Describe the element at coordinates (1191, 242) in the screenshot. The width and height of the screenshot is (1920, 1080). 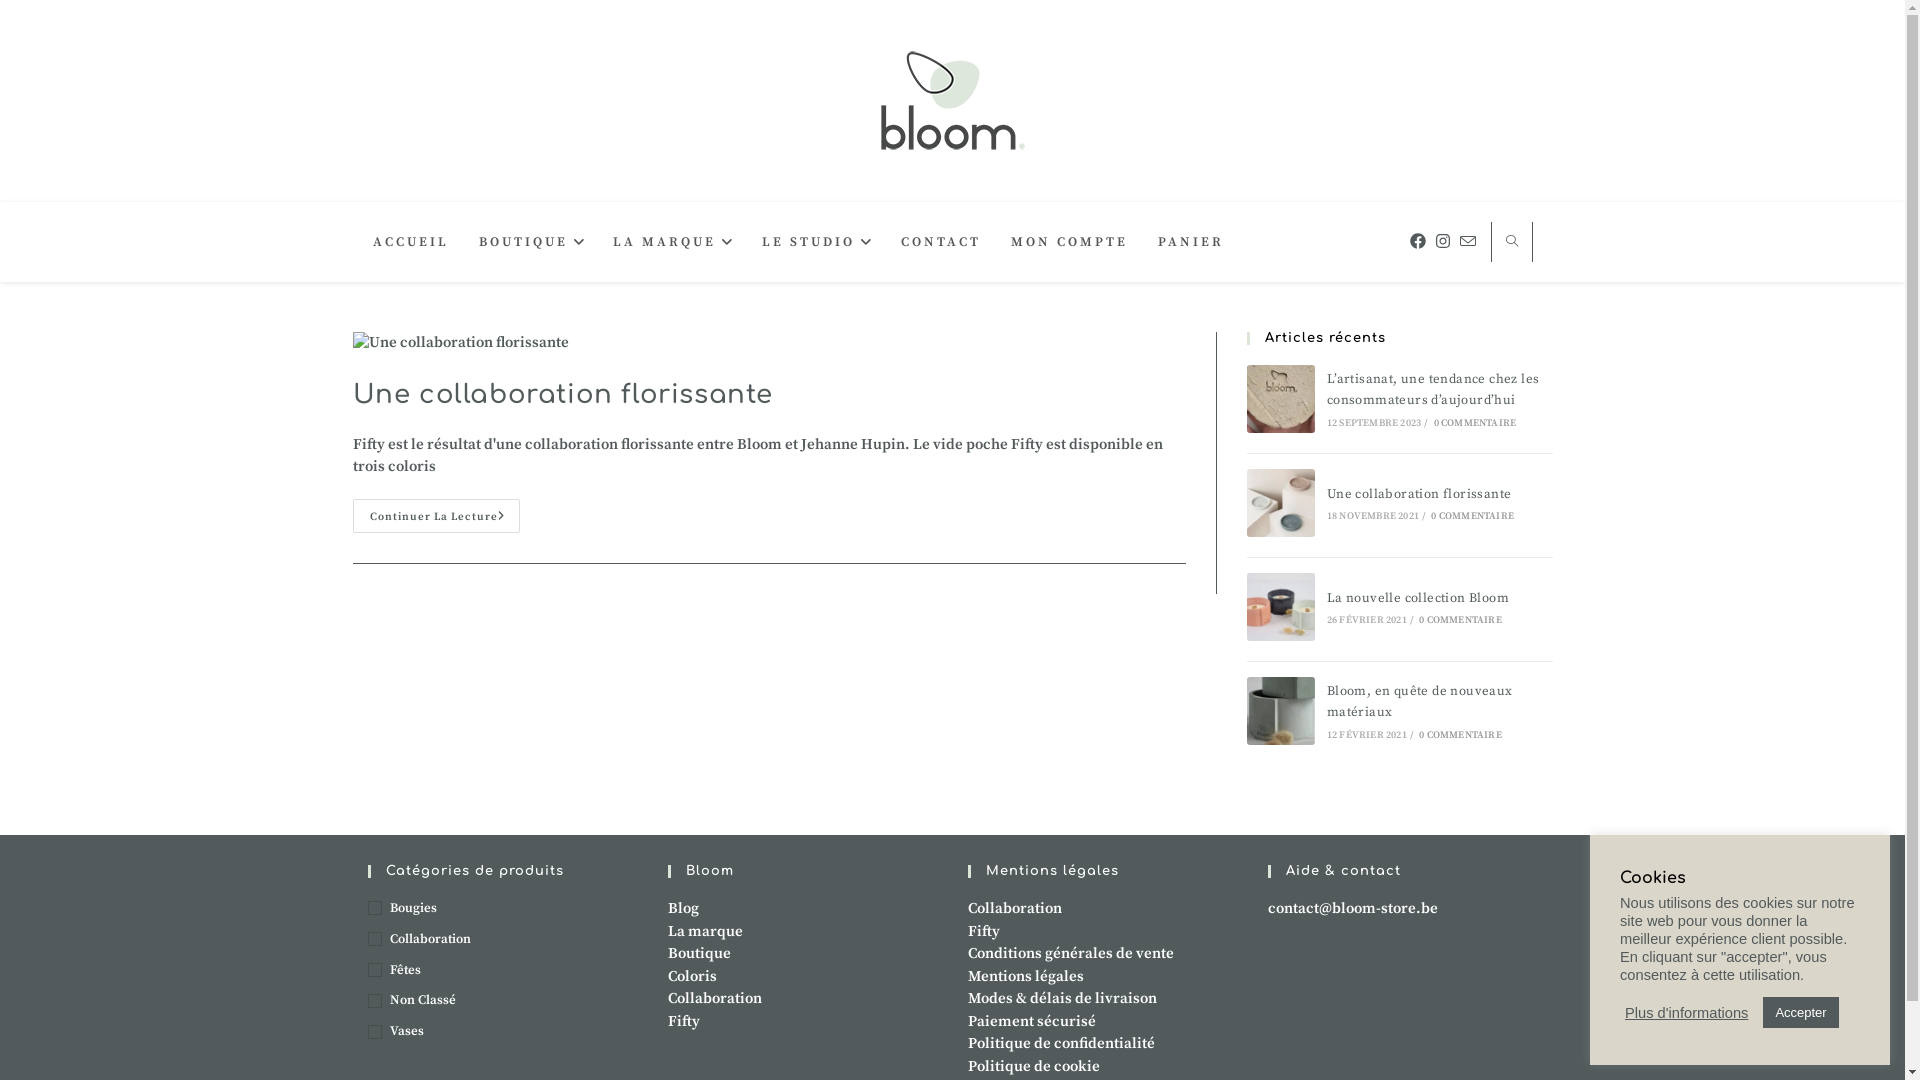
I see `PANIER` at that location.